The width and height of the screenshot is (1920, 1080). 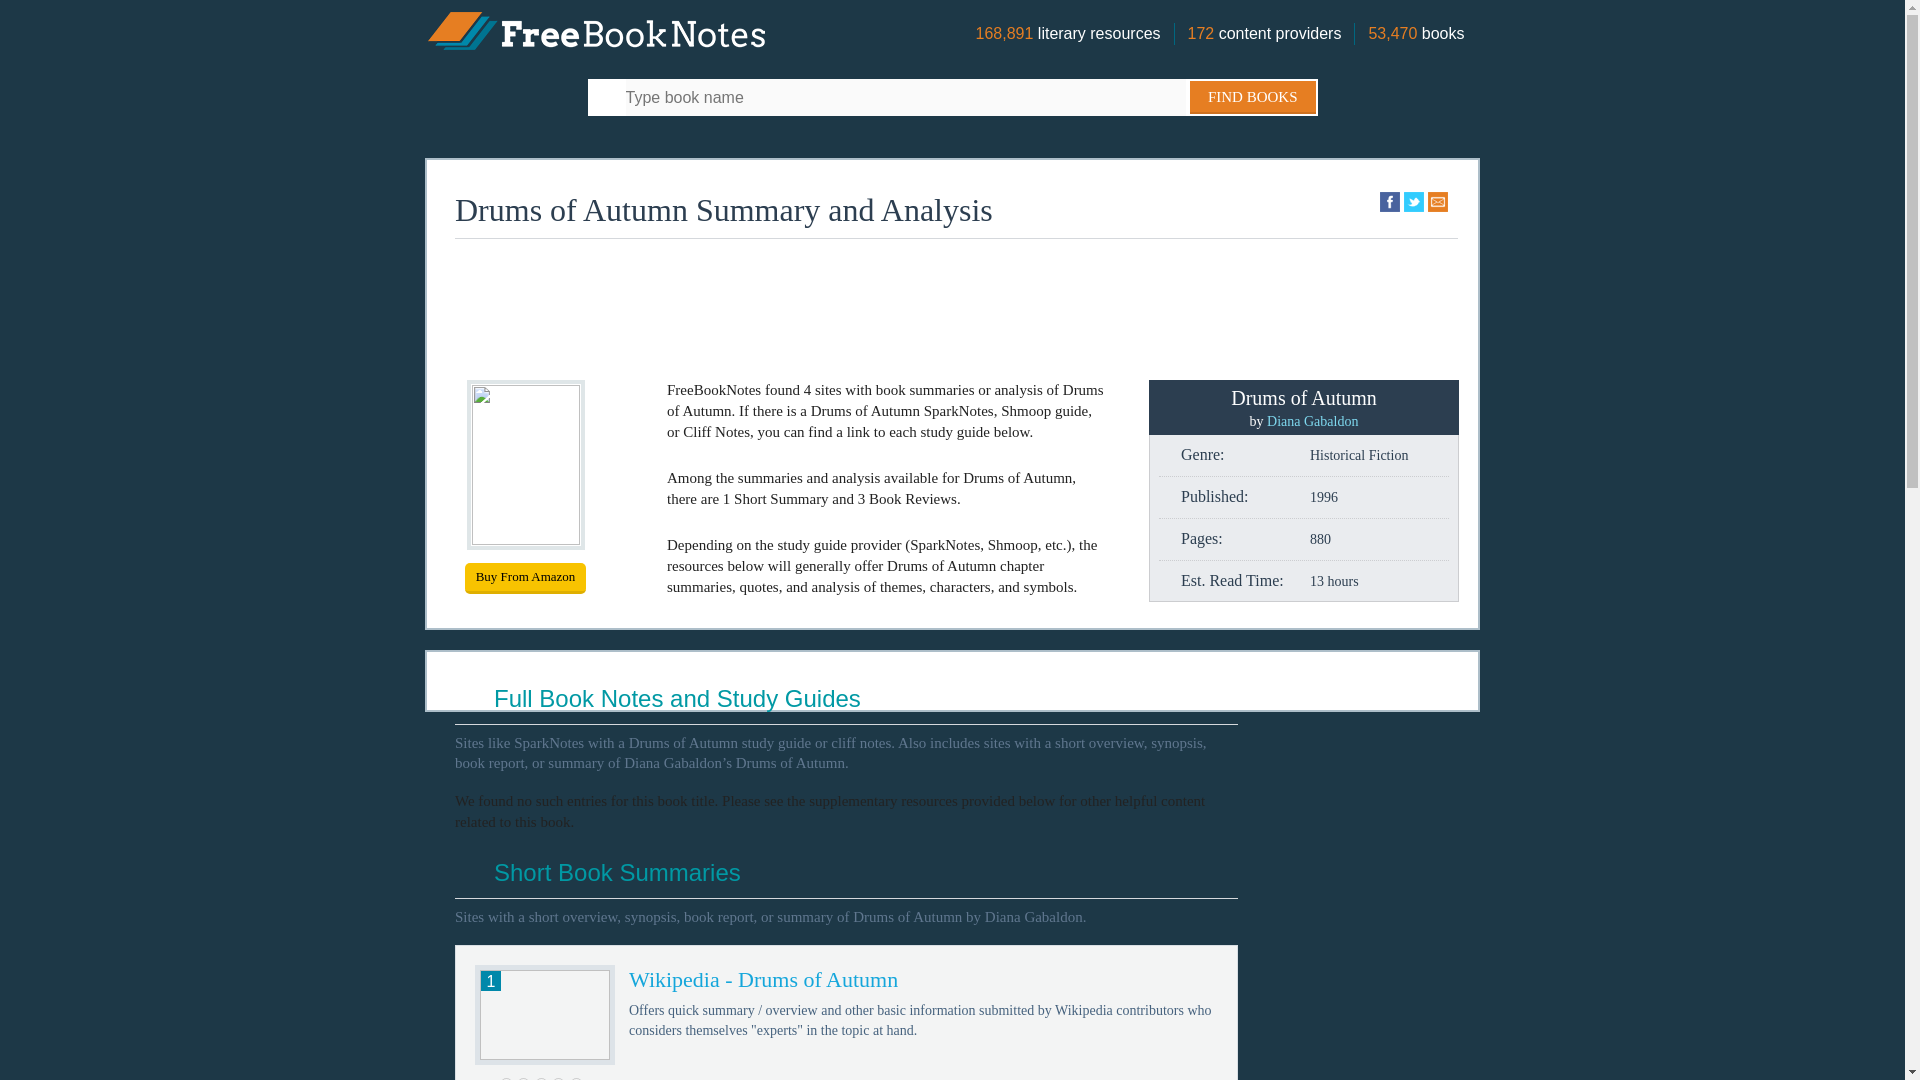 I want to click on Message, so click(x=1438, y=200).